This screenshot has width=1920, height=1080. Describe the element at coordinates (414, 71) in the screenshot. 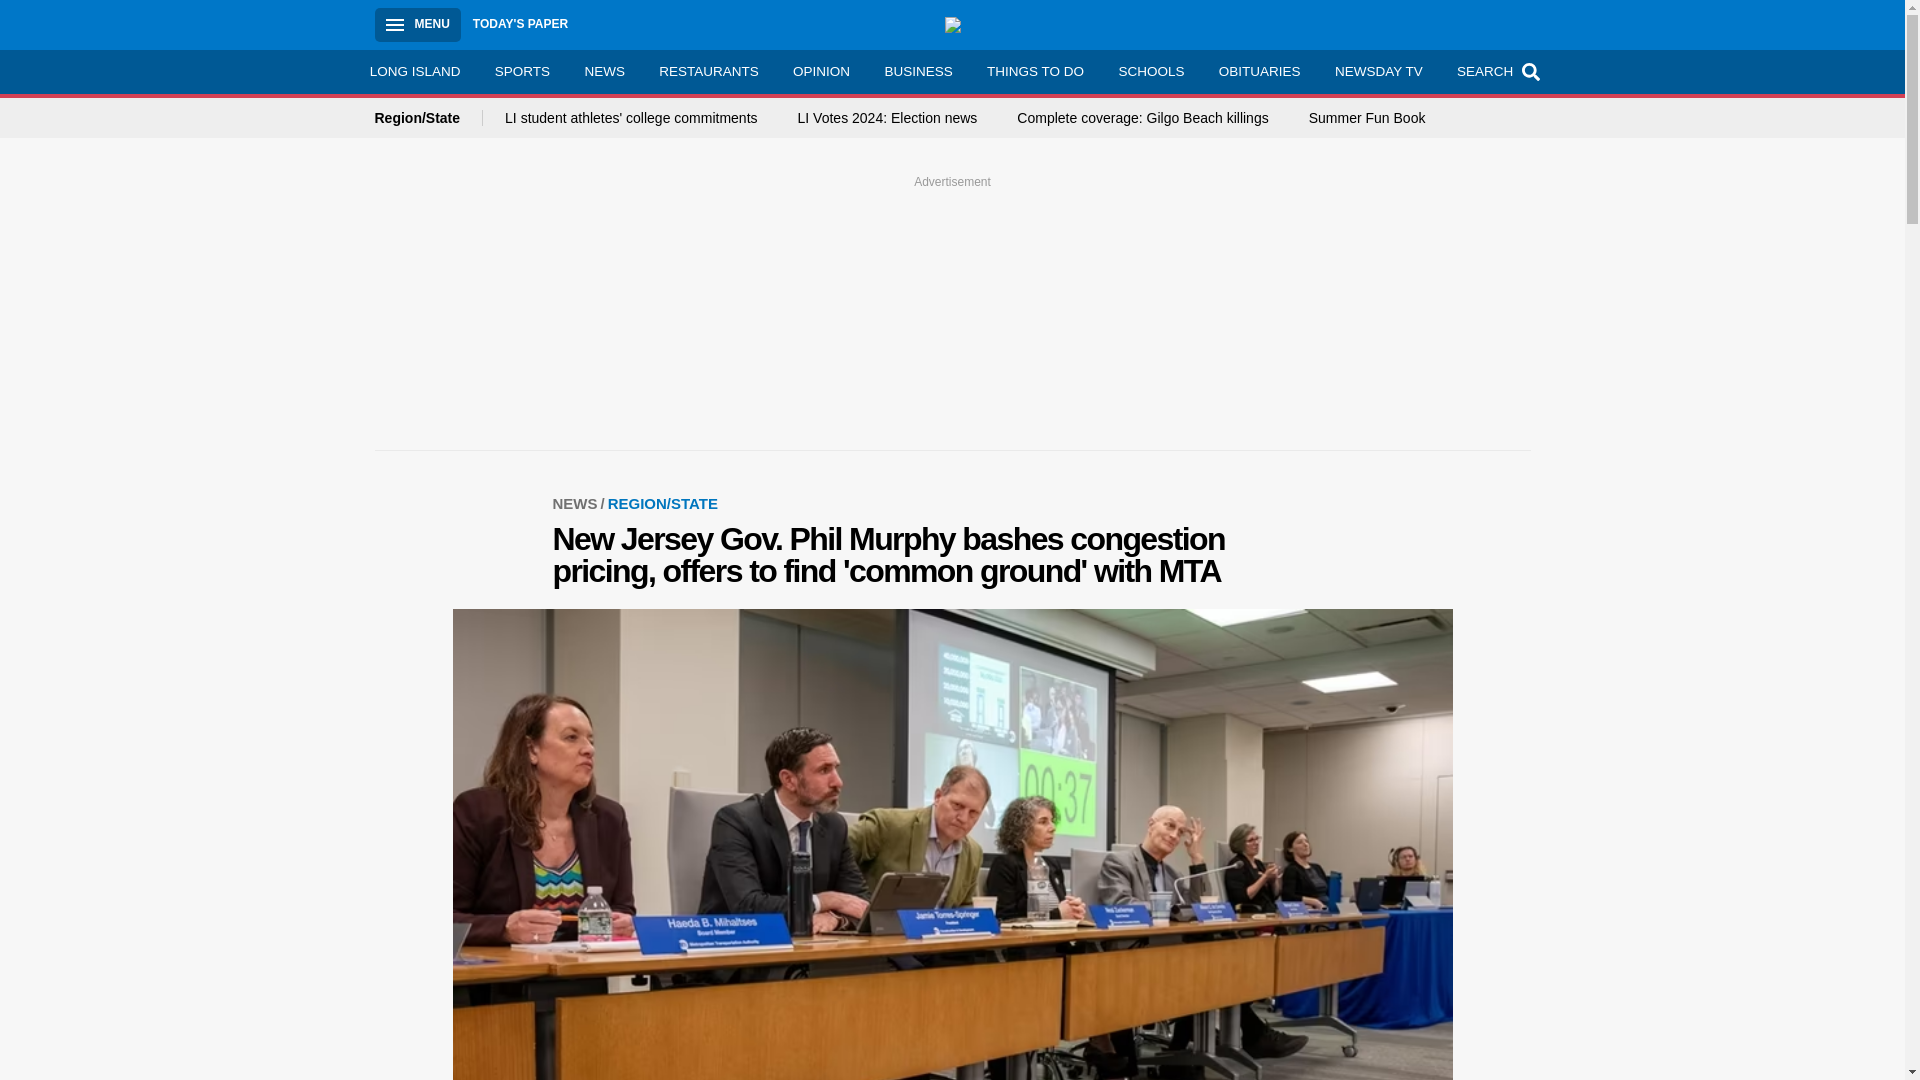

I see `LONG ISLAND` at that location.